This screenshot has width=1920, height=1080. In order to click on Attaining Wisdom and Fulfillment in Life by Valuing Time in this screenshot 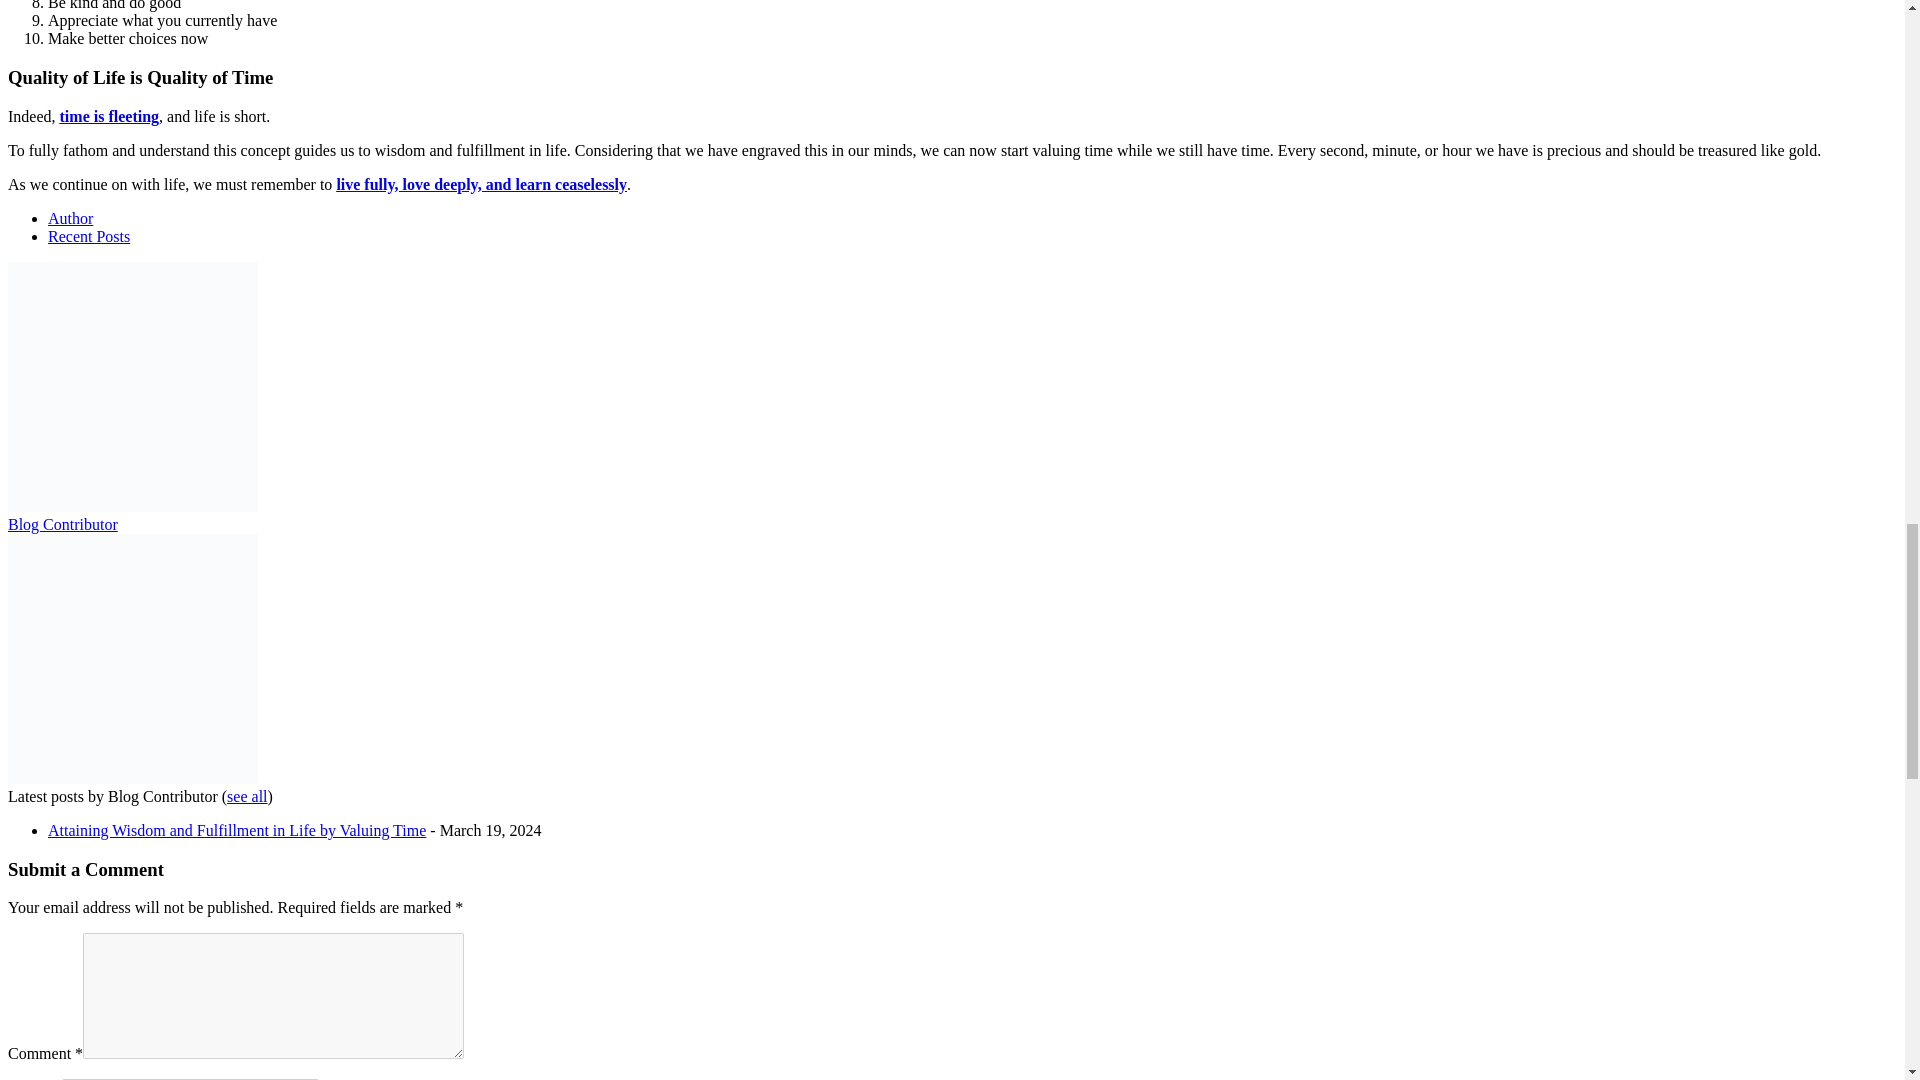, I will do `click(237, 830)`.